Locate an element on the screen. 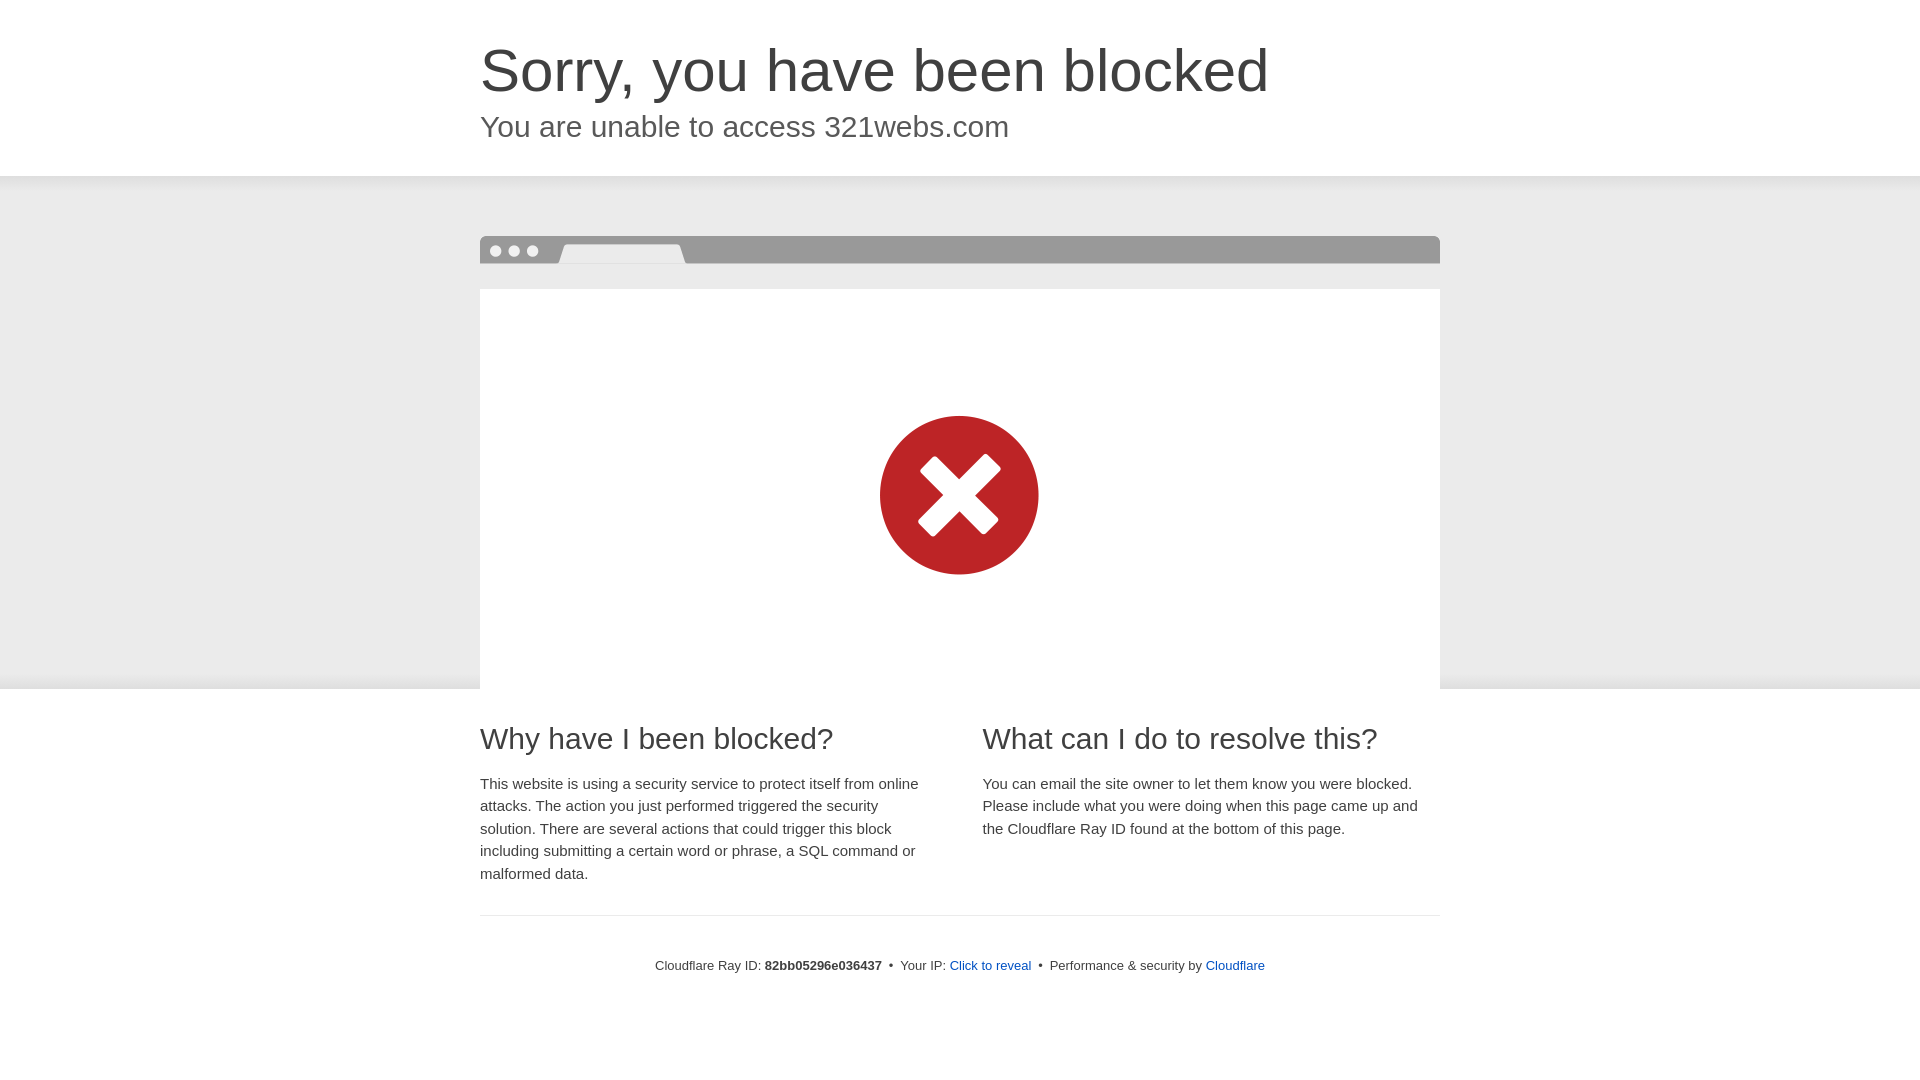  Cloudflare is located at coordinates (1236, 966).